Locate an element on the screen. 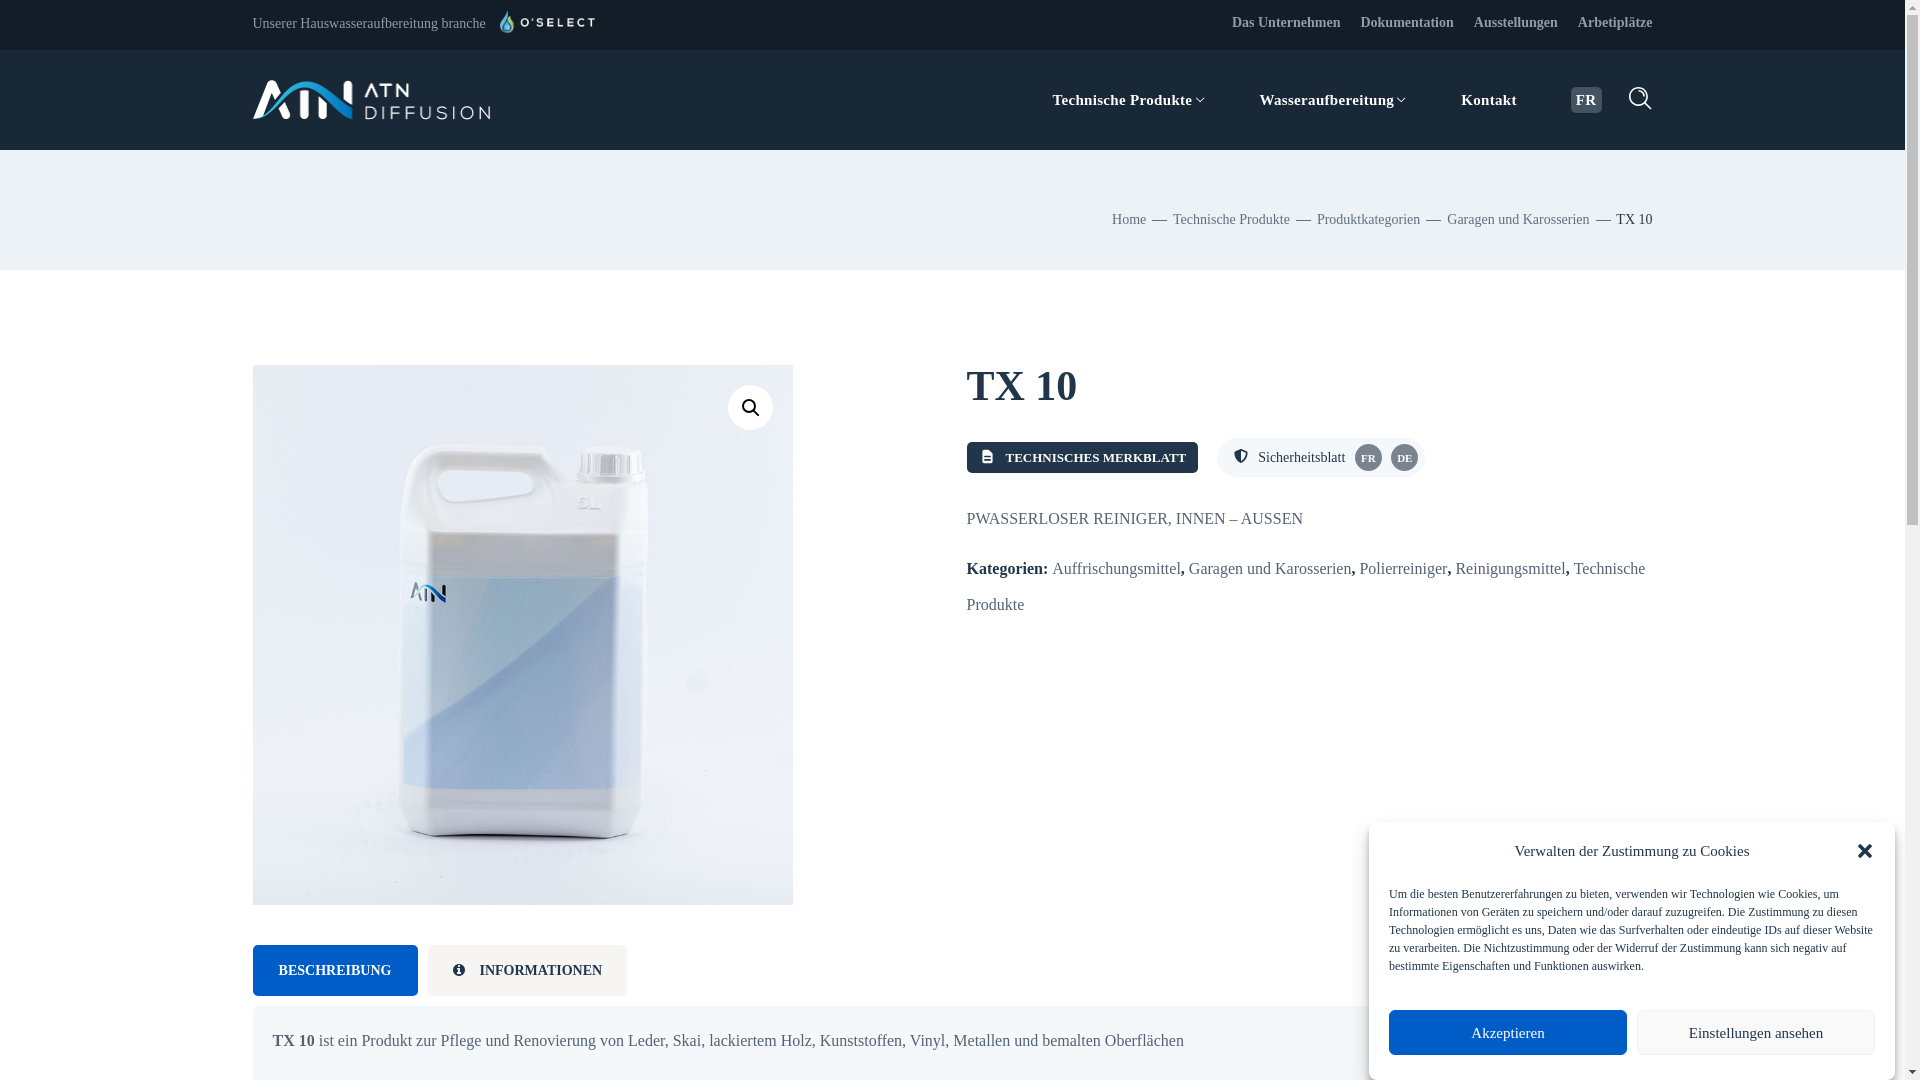  DE is located at coordinates (1402, 458).